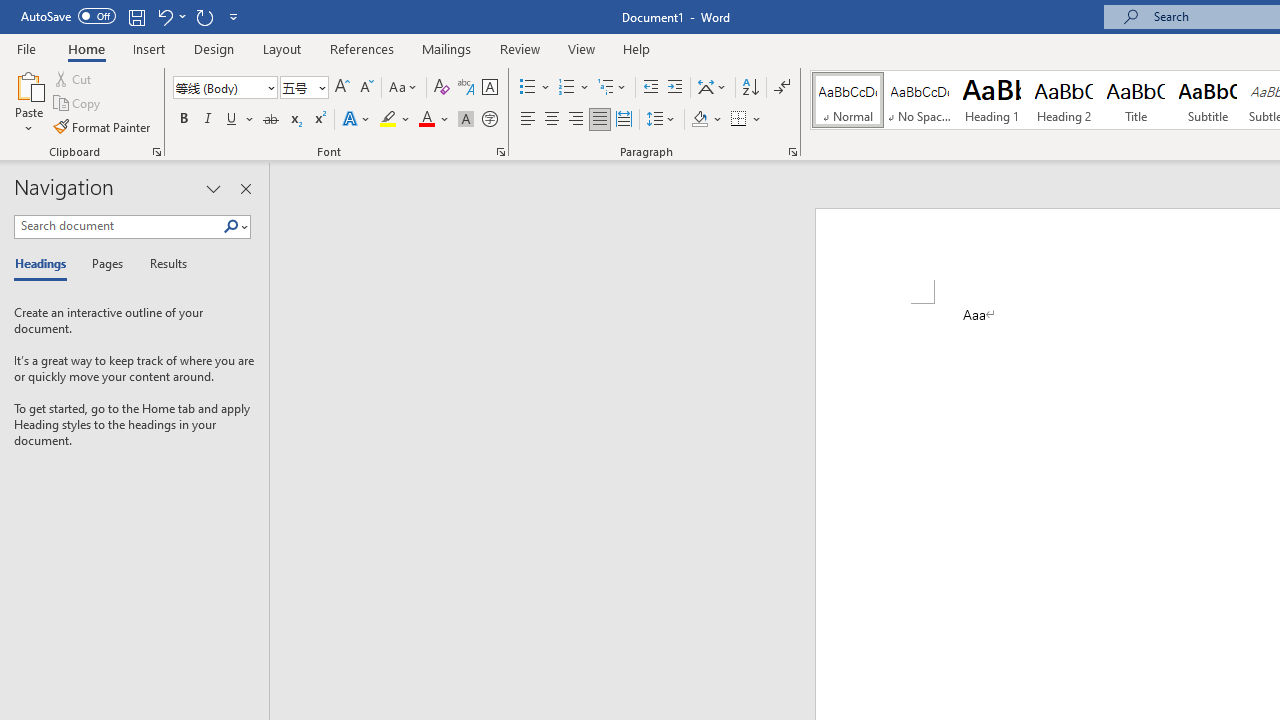 This screenshot has height=720, width=1280. Describe the element at coordinates (426, 120) in the screenshot. I see `Font Color Red` at that location.